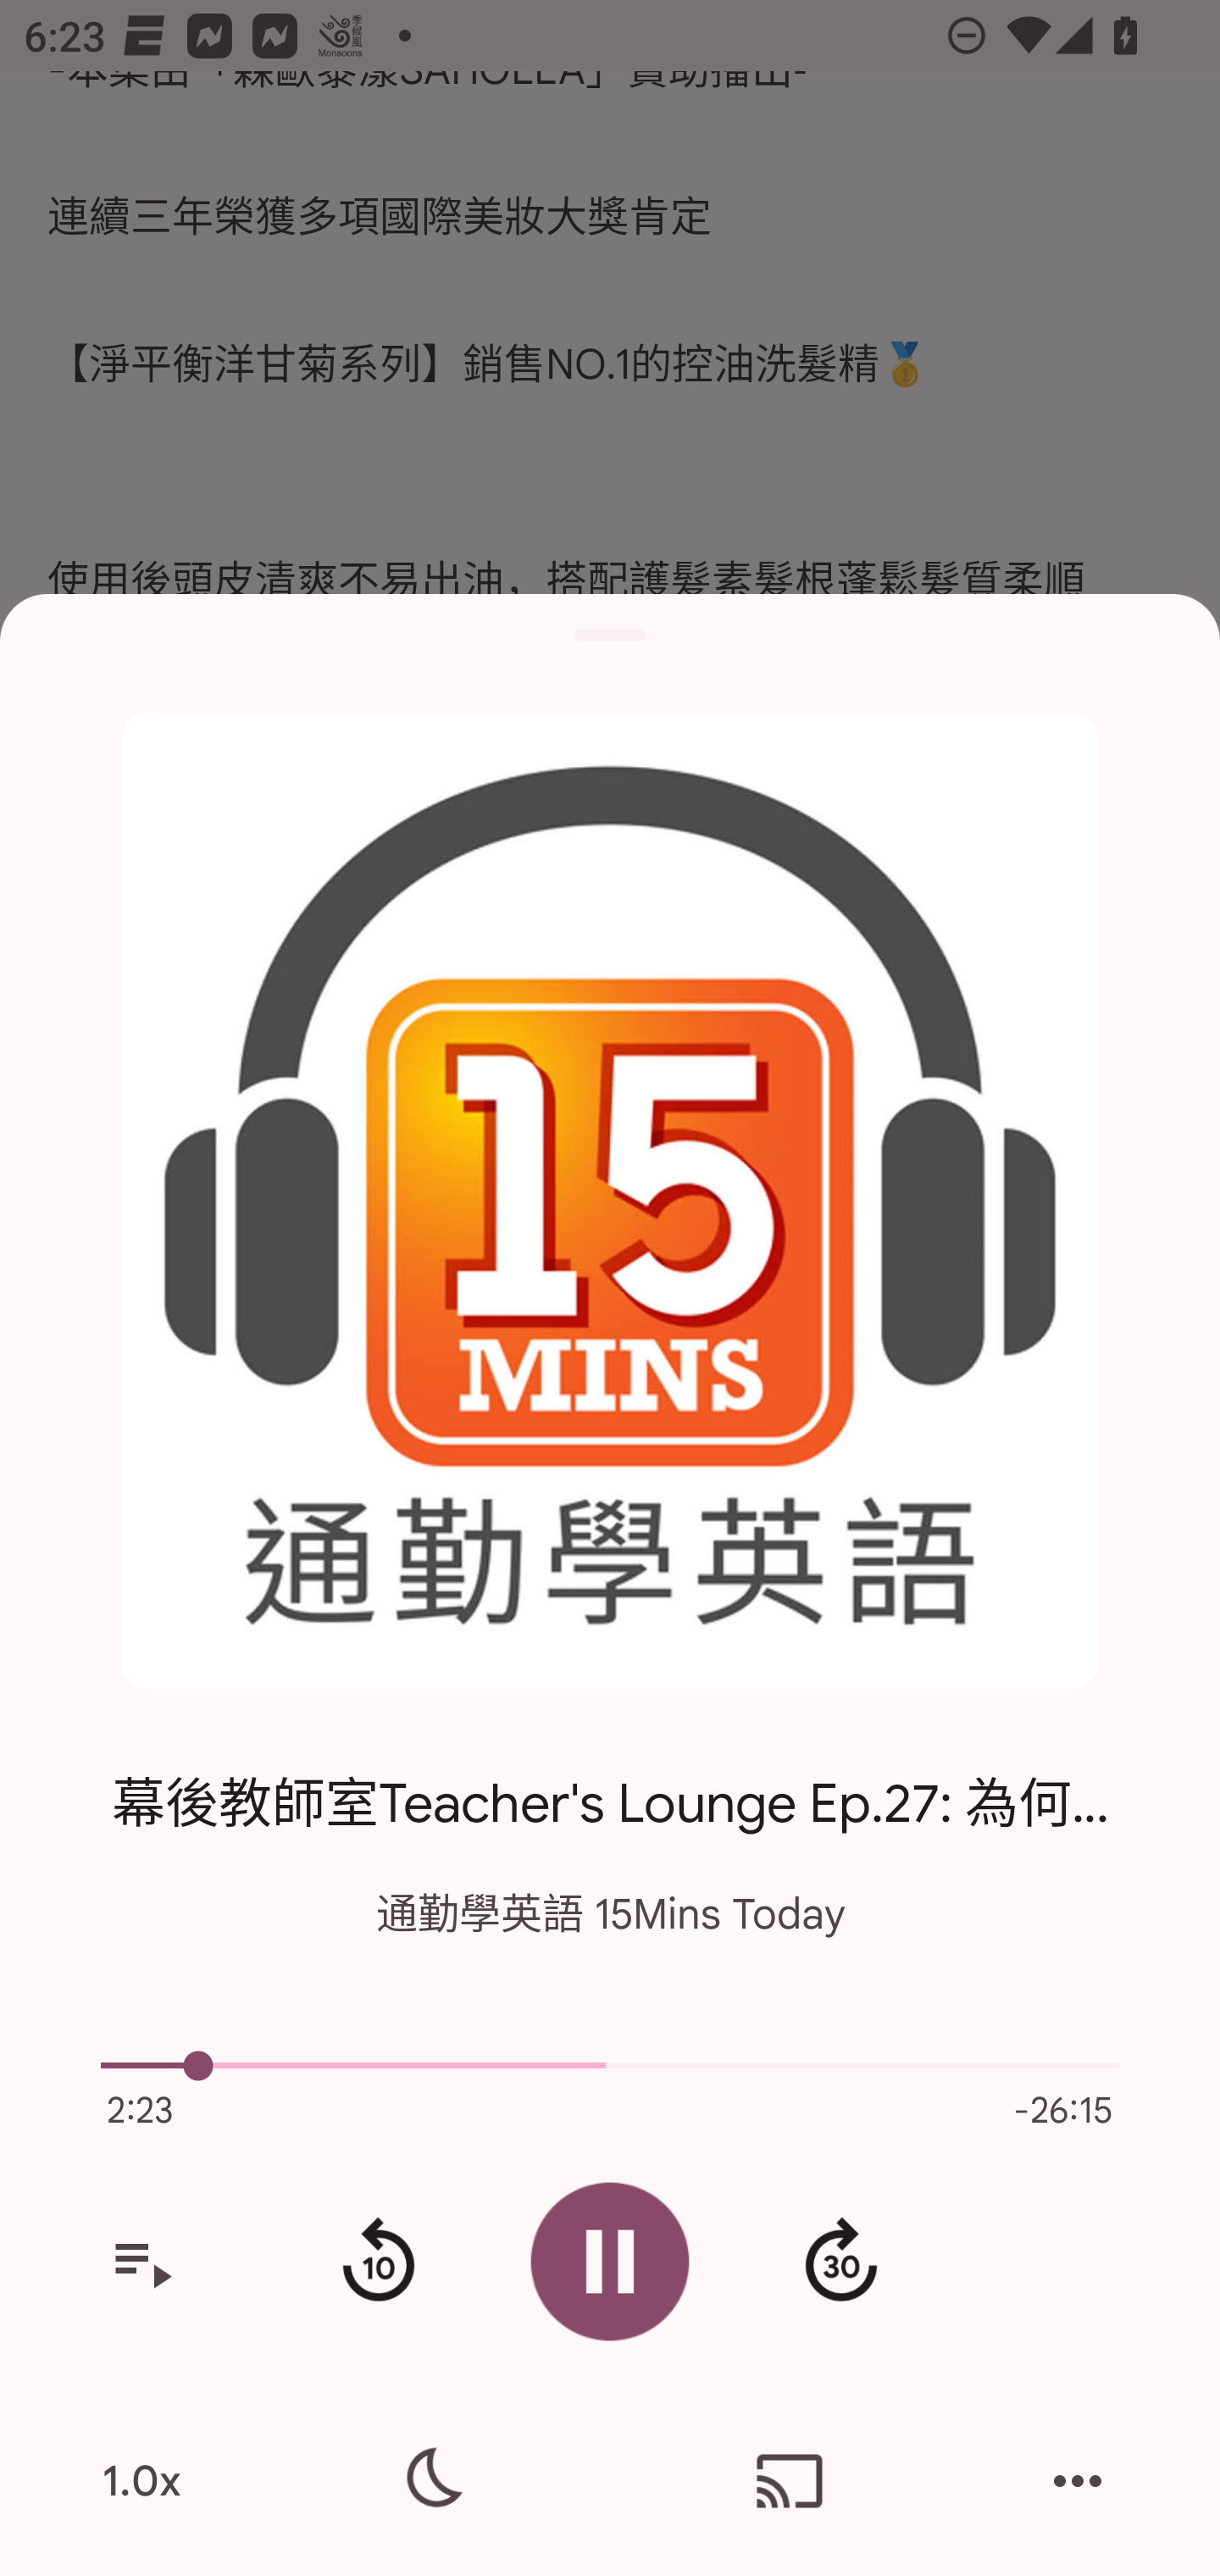 The width and height of the screenshot is (1220, 2576). Describe the element at coordinates (141, 2481) in the screenshot. I see `1.0x Playback speed is 1.0.` at that location.